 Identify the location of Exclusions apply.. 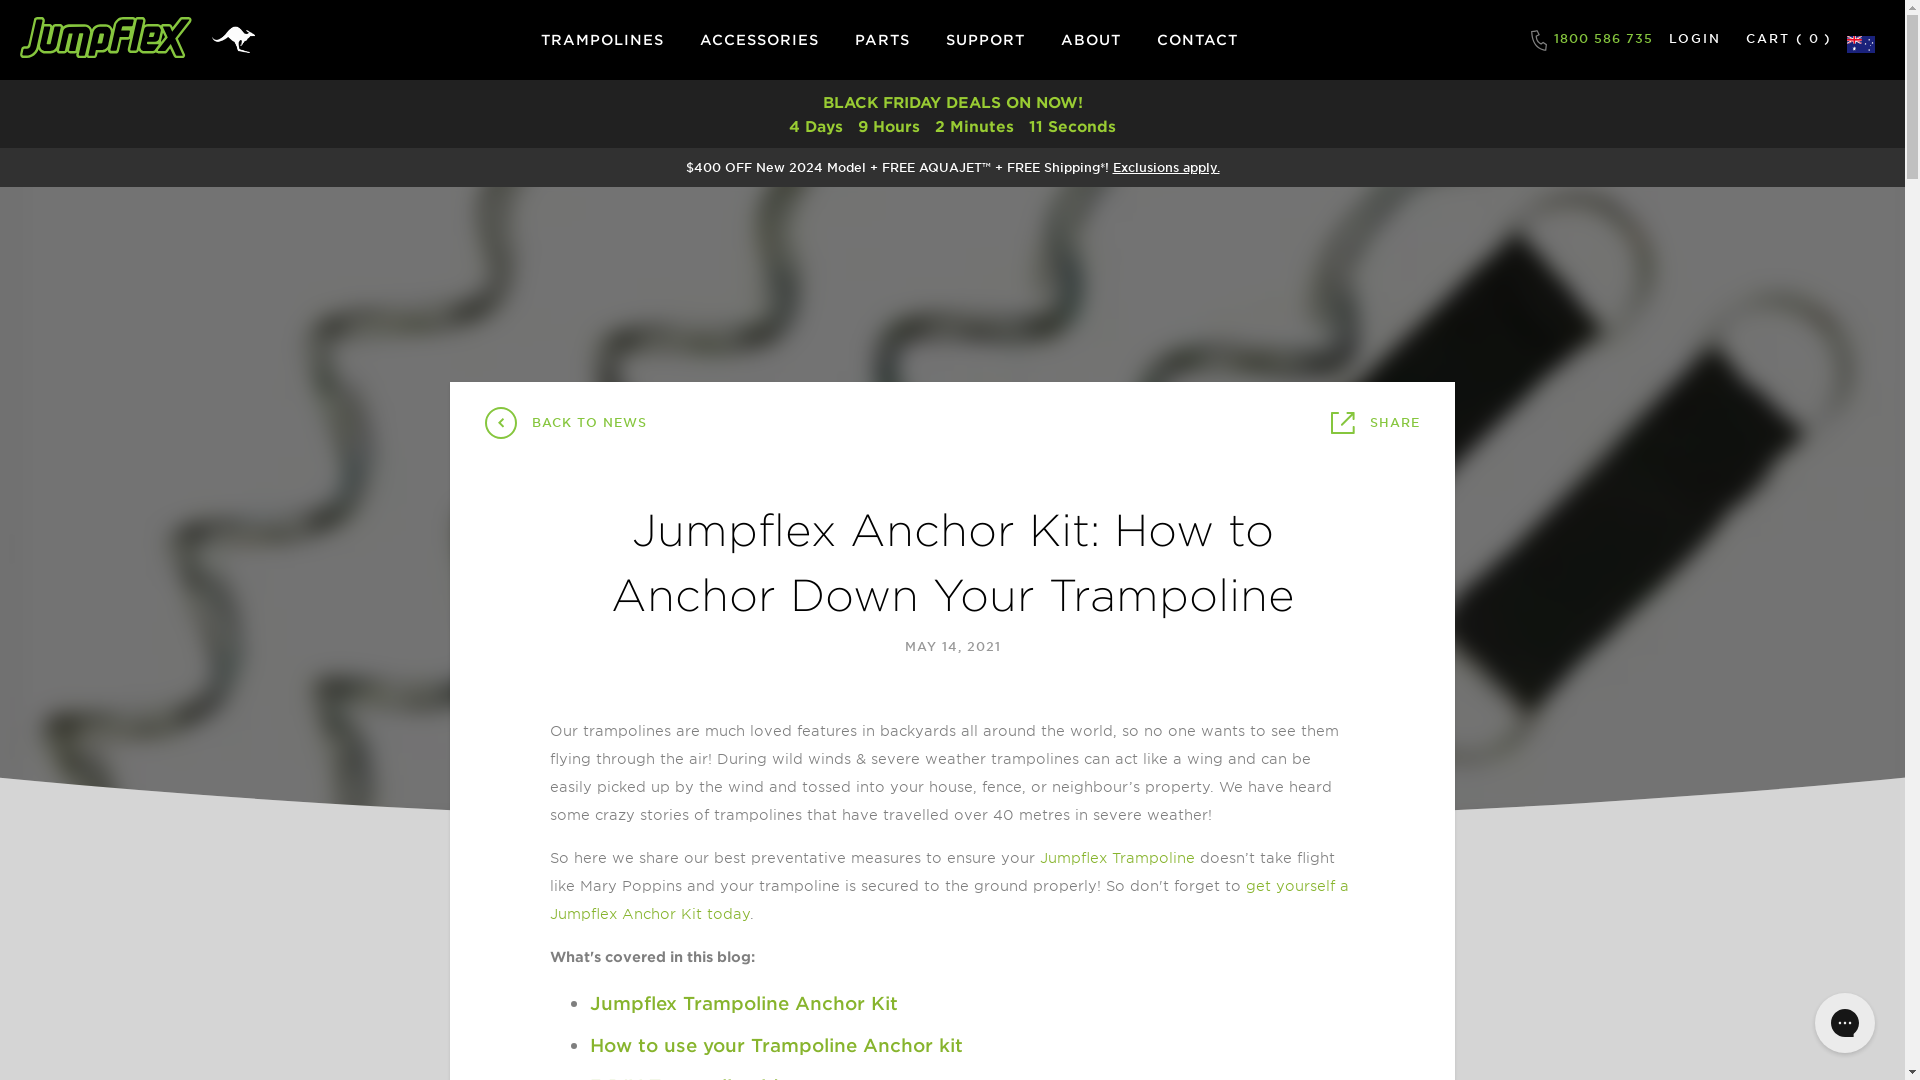
(1166, 167).